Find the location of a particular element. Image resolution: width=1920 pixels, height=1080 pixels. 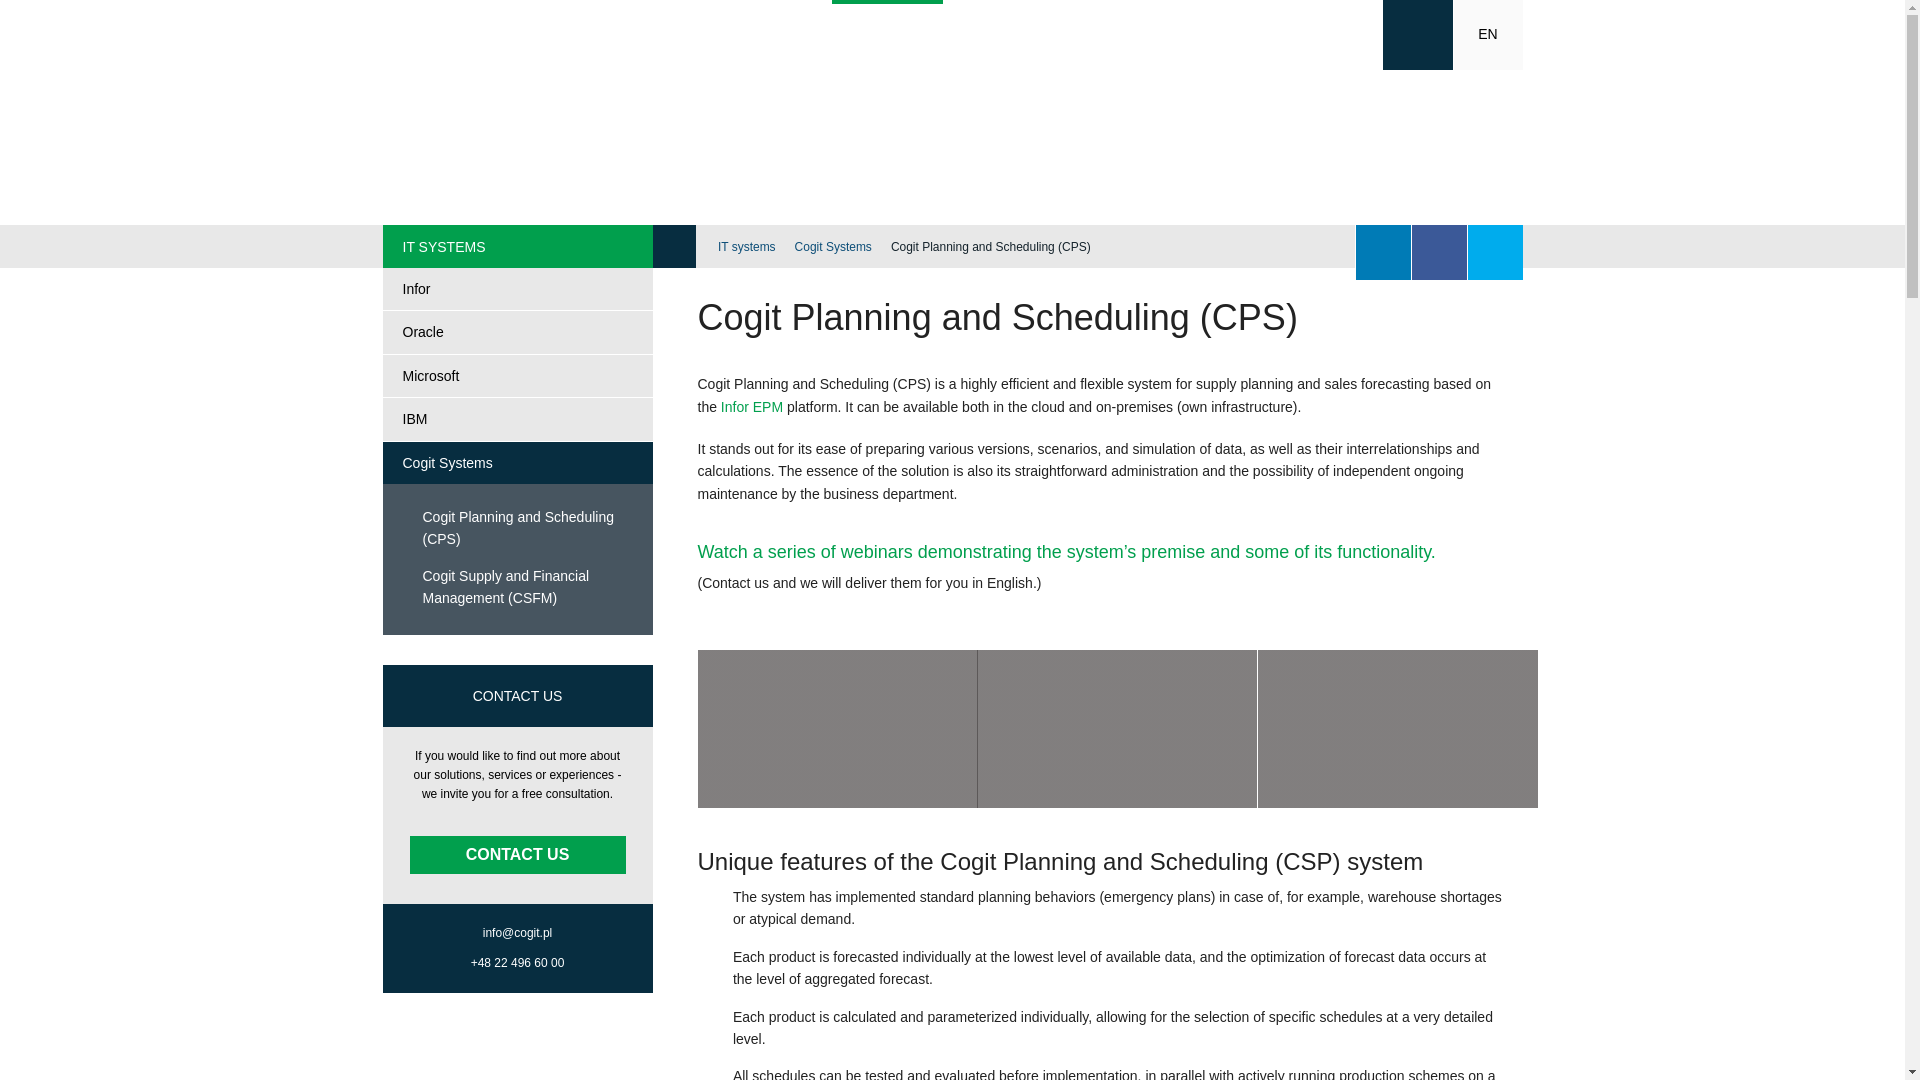

Obserwuj nas na Facebooku is located at coordinates (1438, 252).